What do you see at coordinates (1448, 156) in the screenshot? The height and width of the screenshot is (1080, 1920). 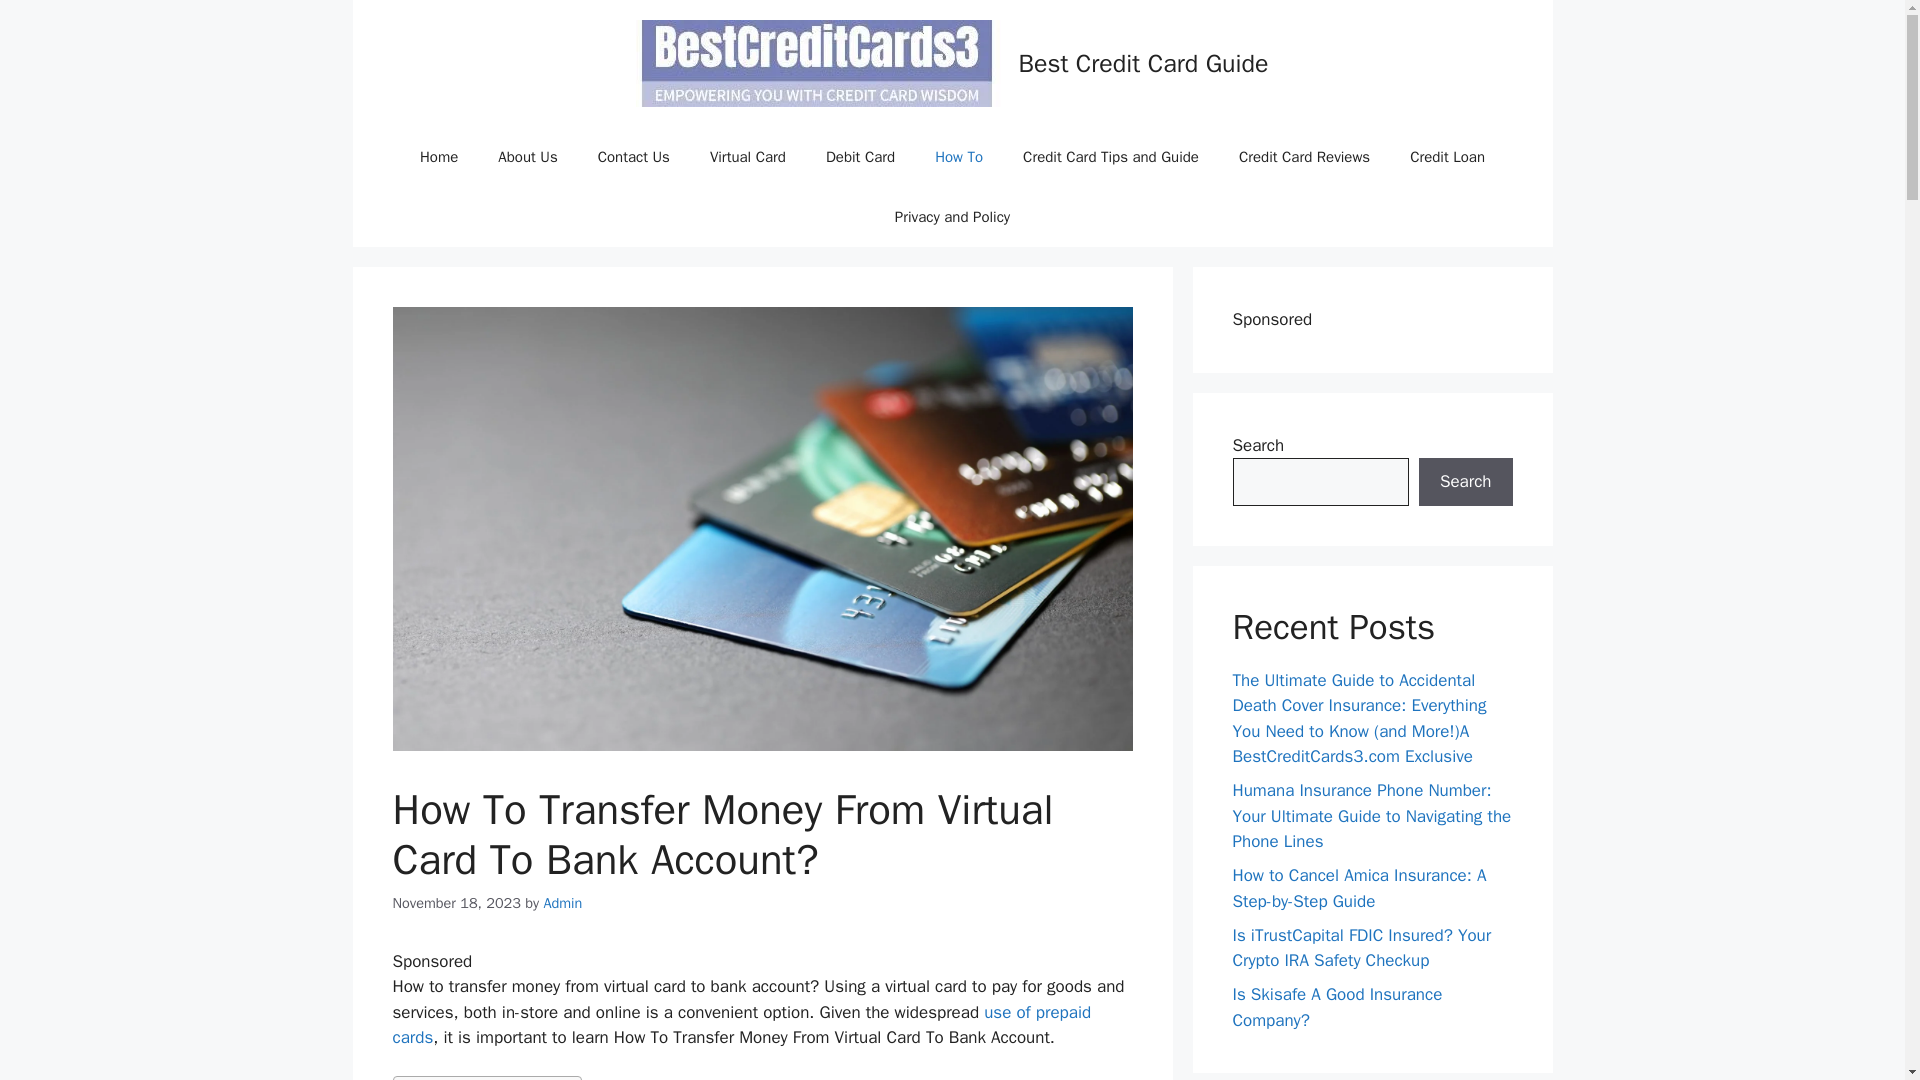 I see `Credit Loan` at bounding box center [1448, 156].